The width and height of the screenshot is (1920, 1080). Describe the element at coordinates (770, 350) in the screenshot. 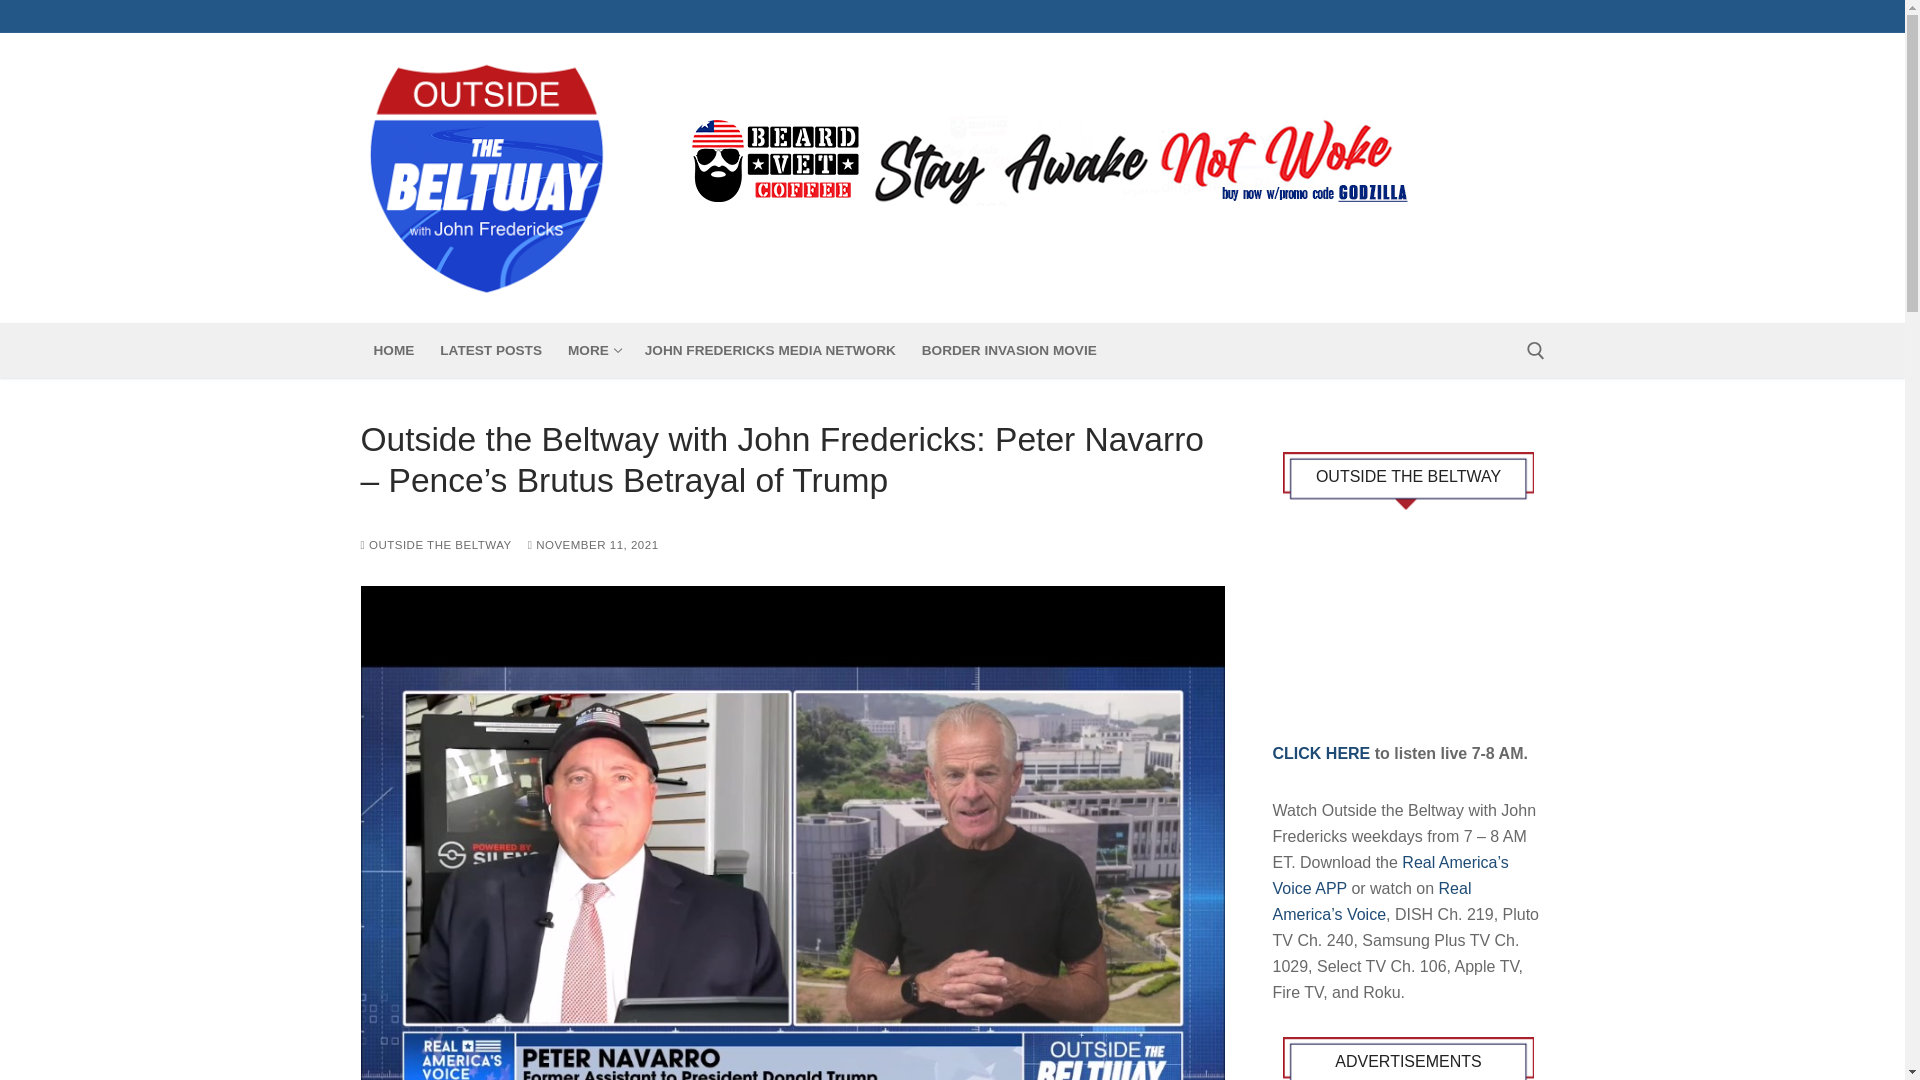

I see `JOHN FREDERICKS MEDIA NETWORK` at that location.